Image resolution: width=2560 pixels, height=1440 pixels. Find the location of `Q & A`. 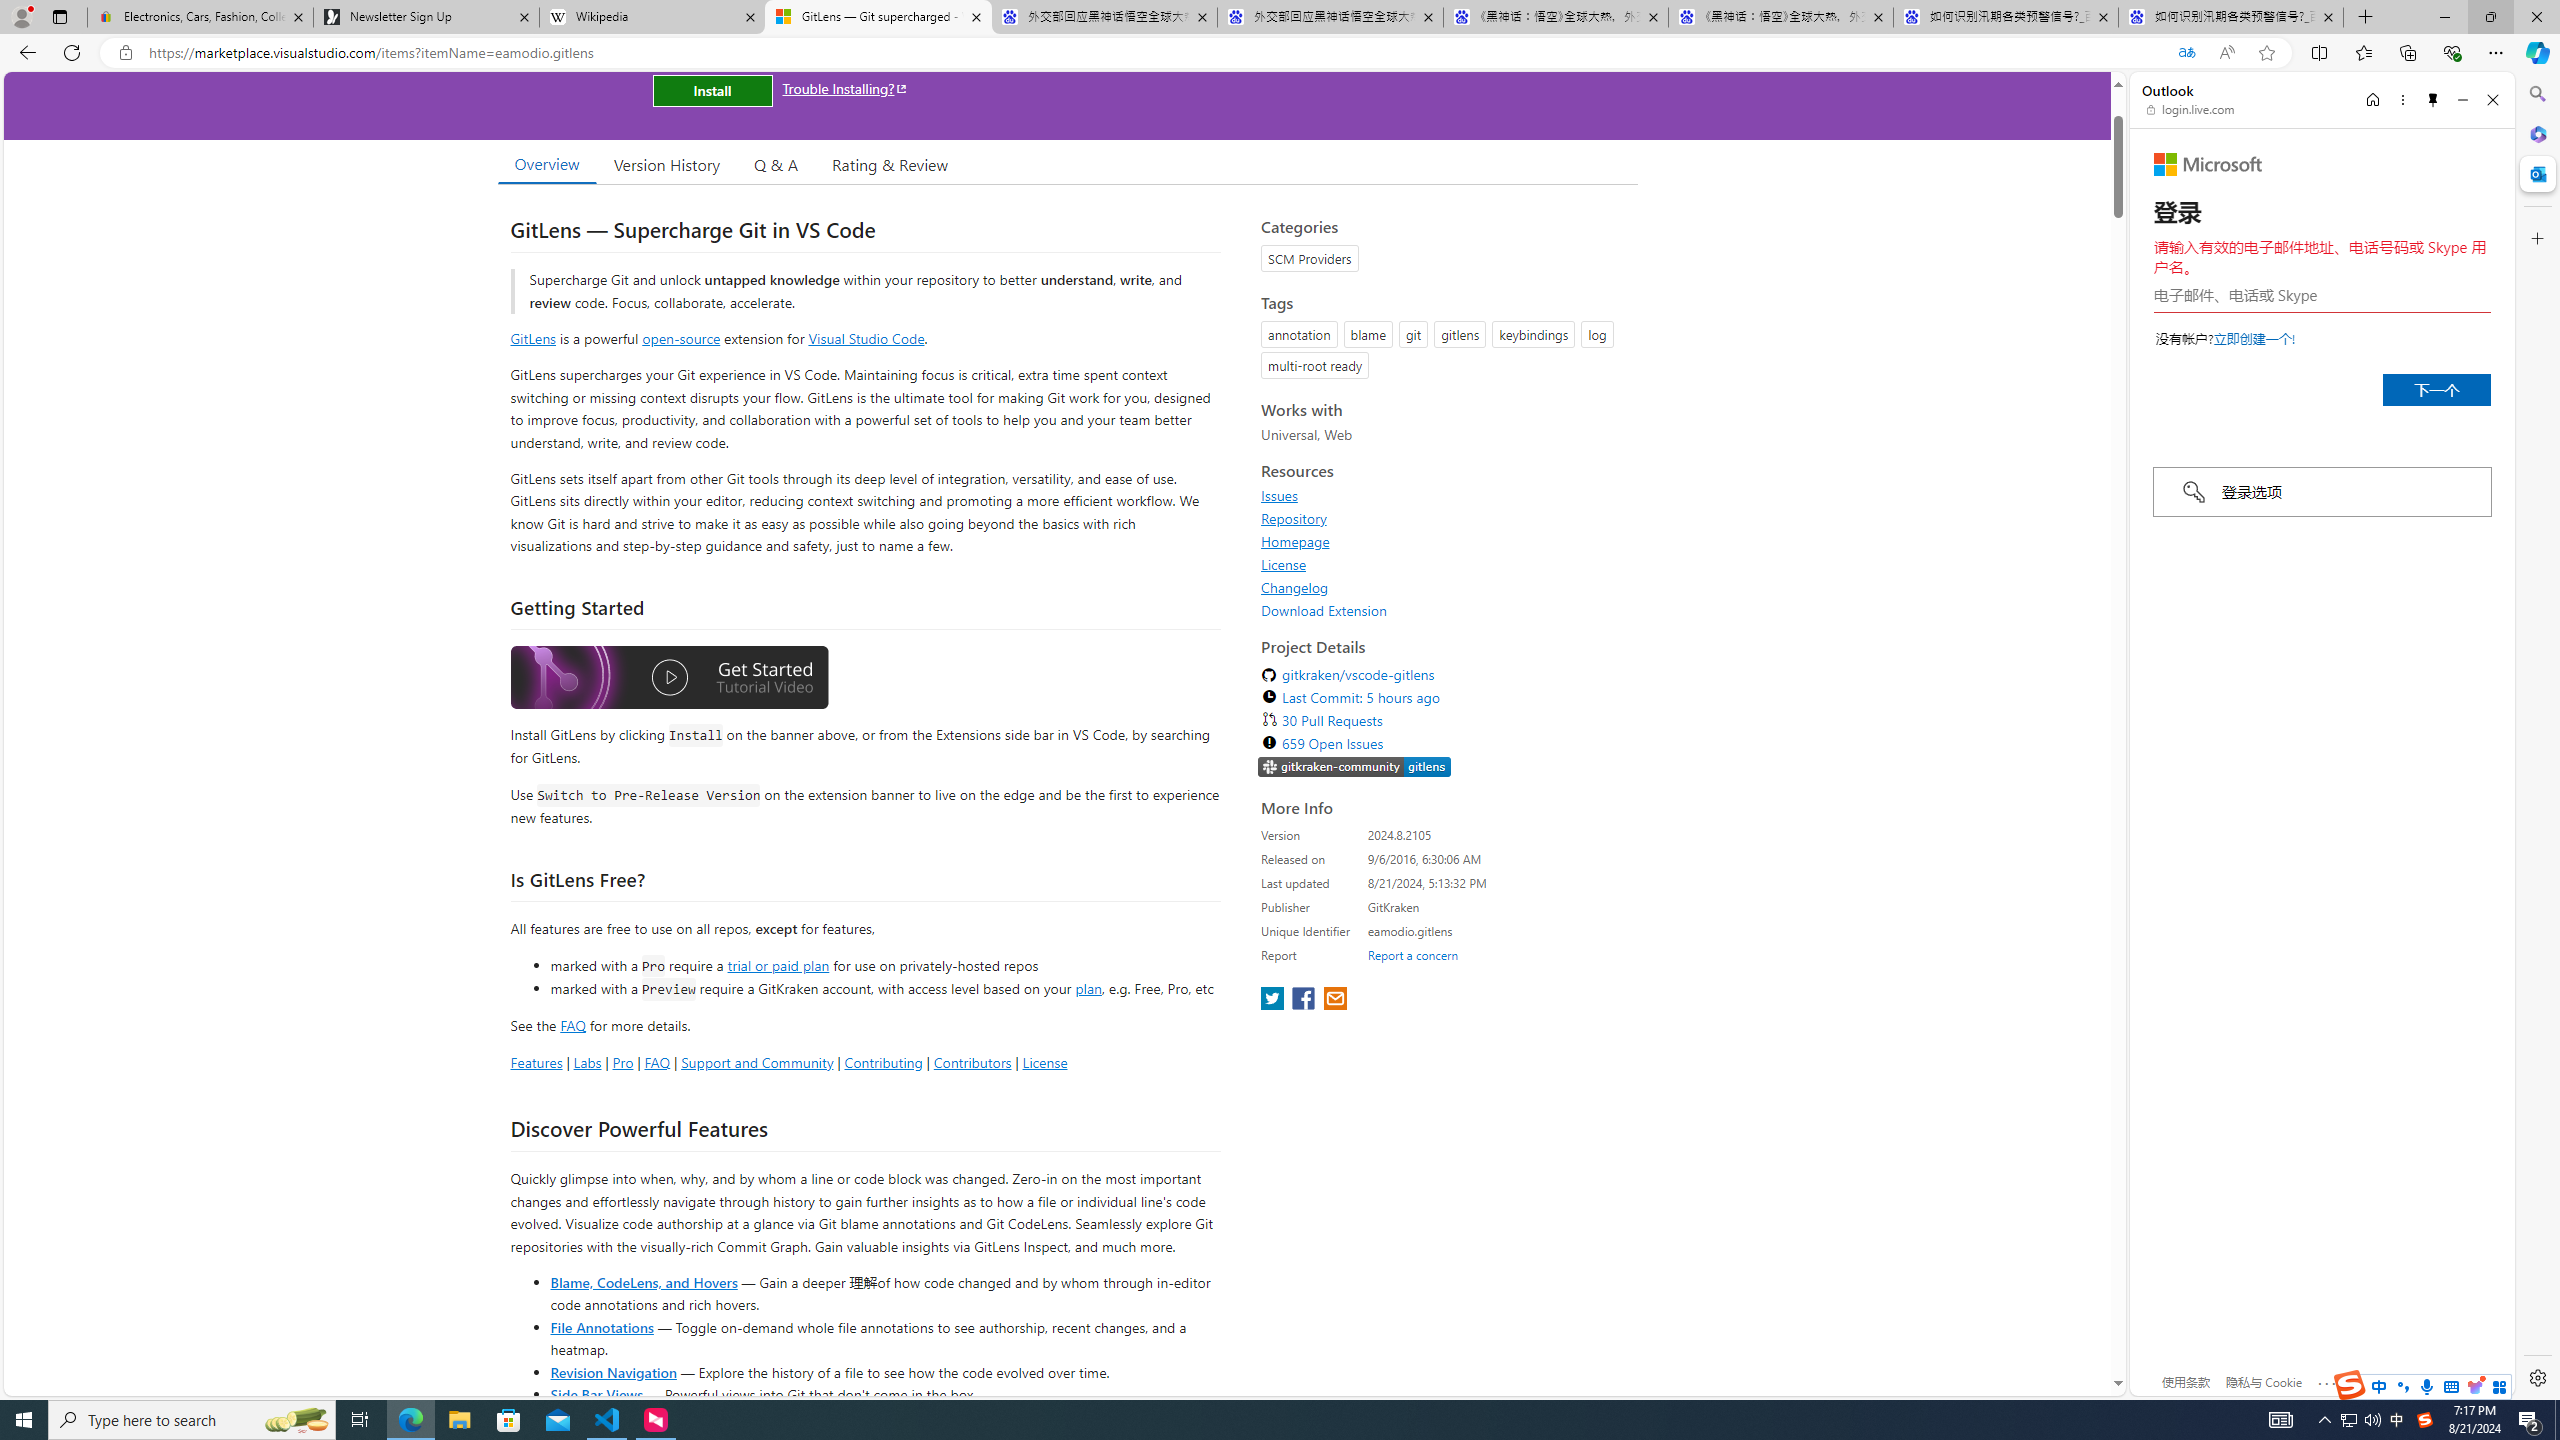

Q & A is located at coordinates (776, 164).